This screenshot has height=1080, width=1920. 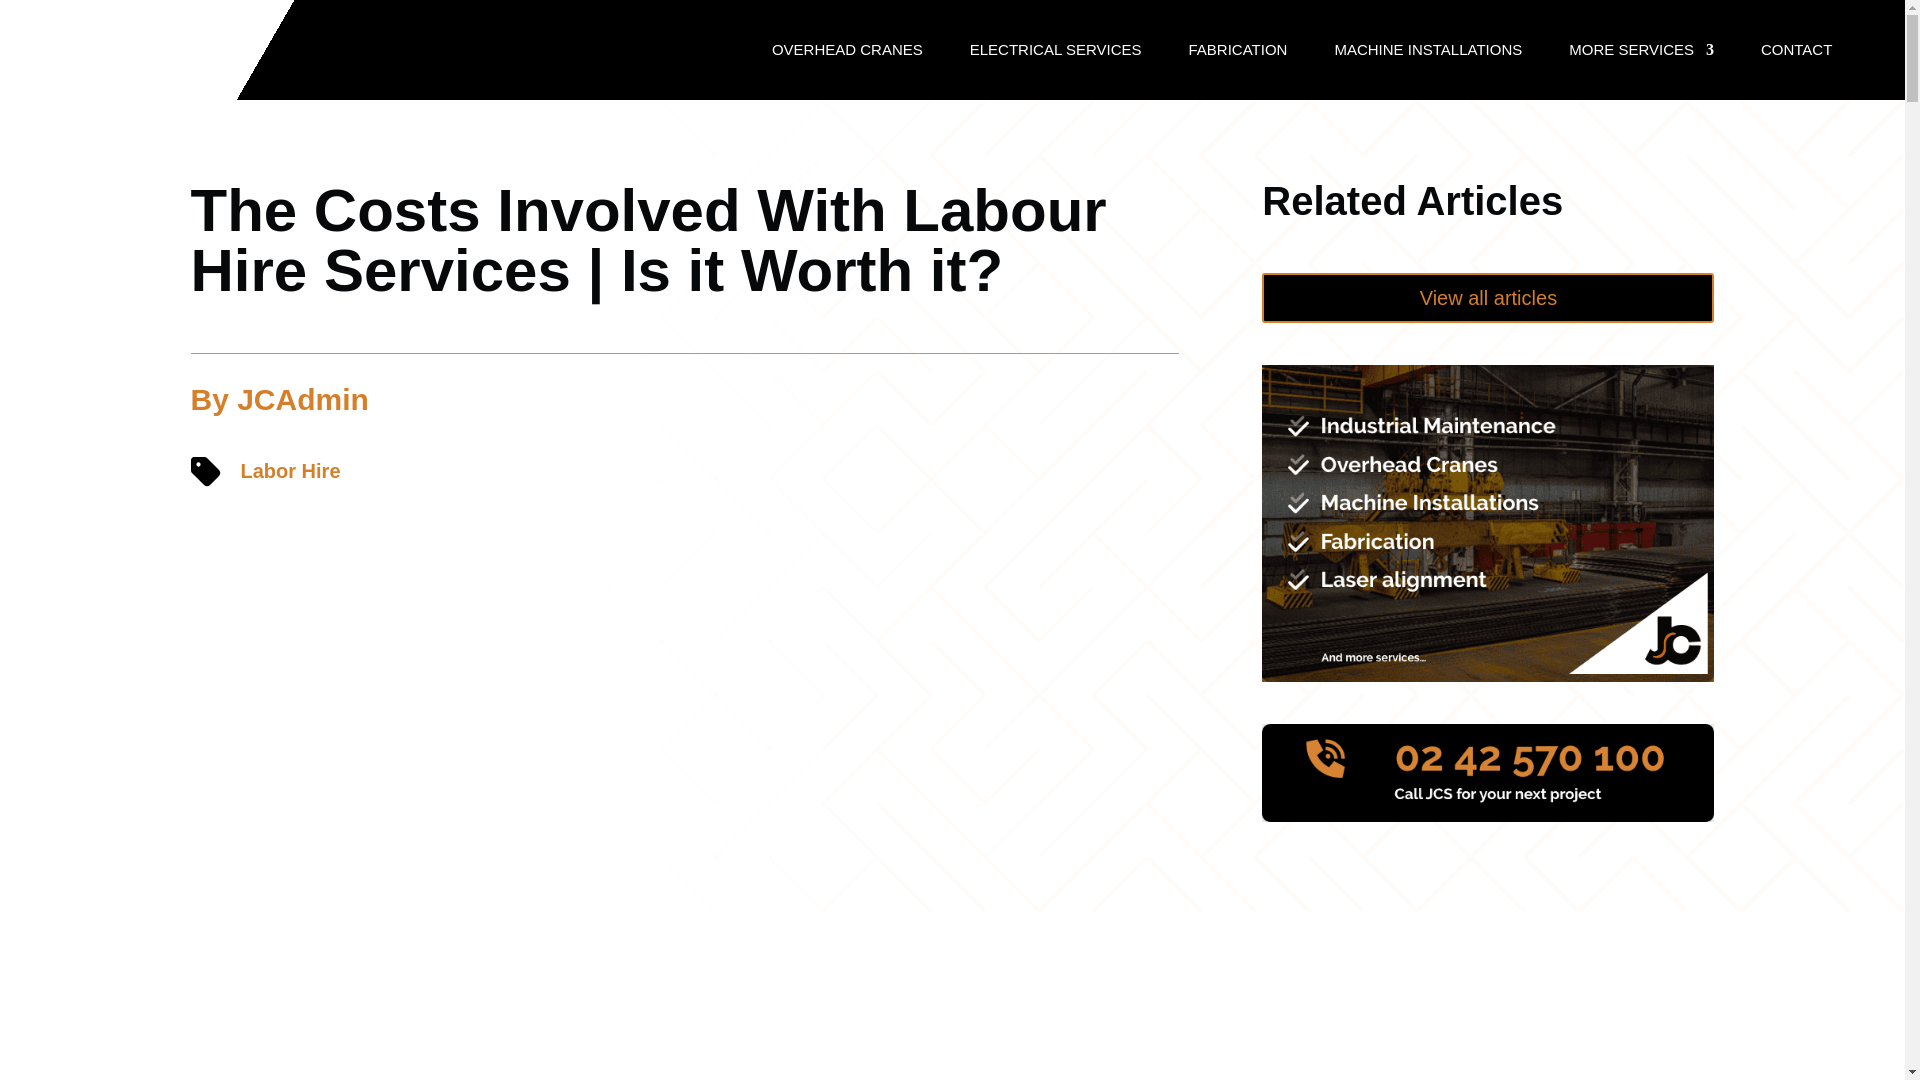 What do you see at coordinates (847, 49) in the screenshot?
I see `OVERHEAD CRANES` at bounding box center [847, 49].